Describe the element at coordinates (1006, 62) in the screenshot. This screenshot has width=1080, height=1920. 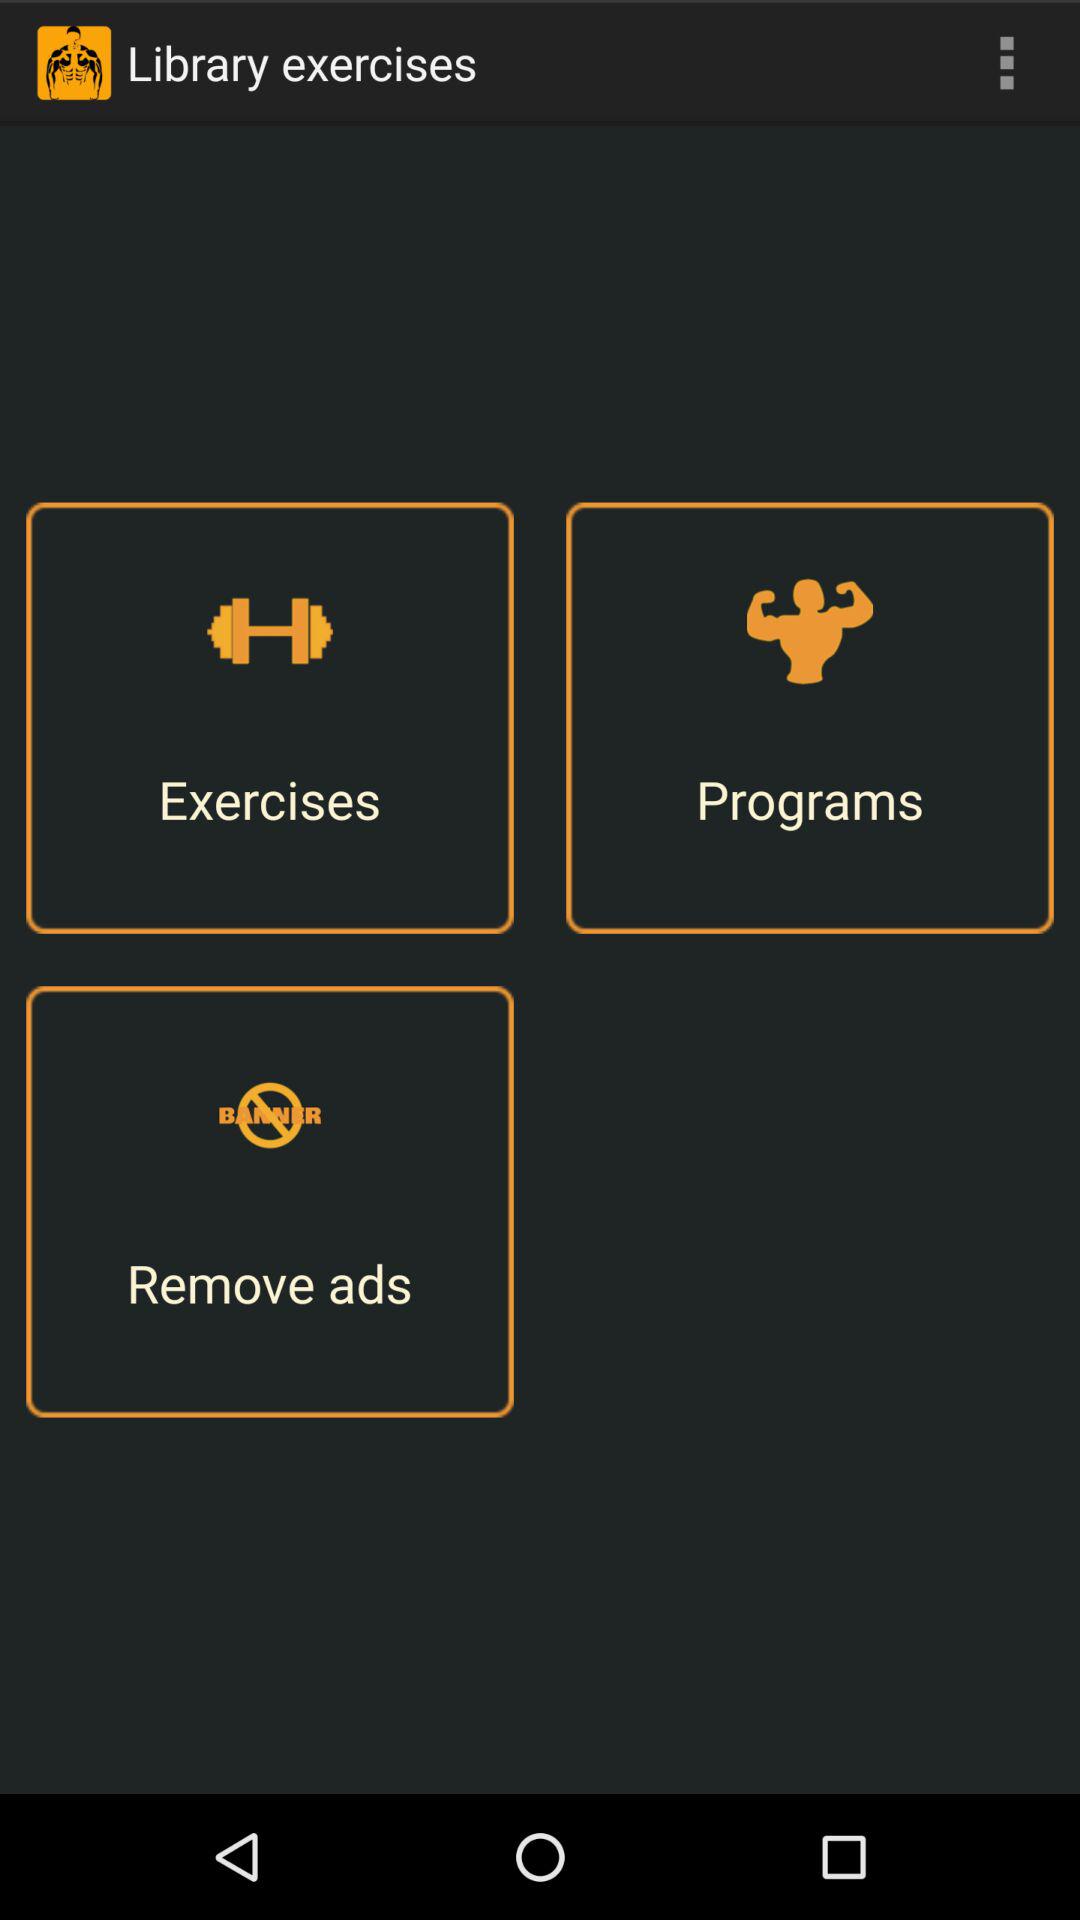
I see `press the icon next to library exercises app` at that location.